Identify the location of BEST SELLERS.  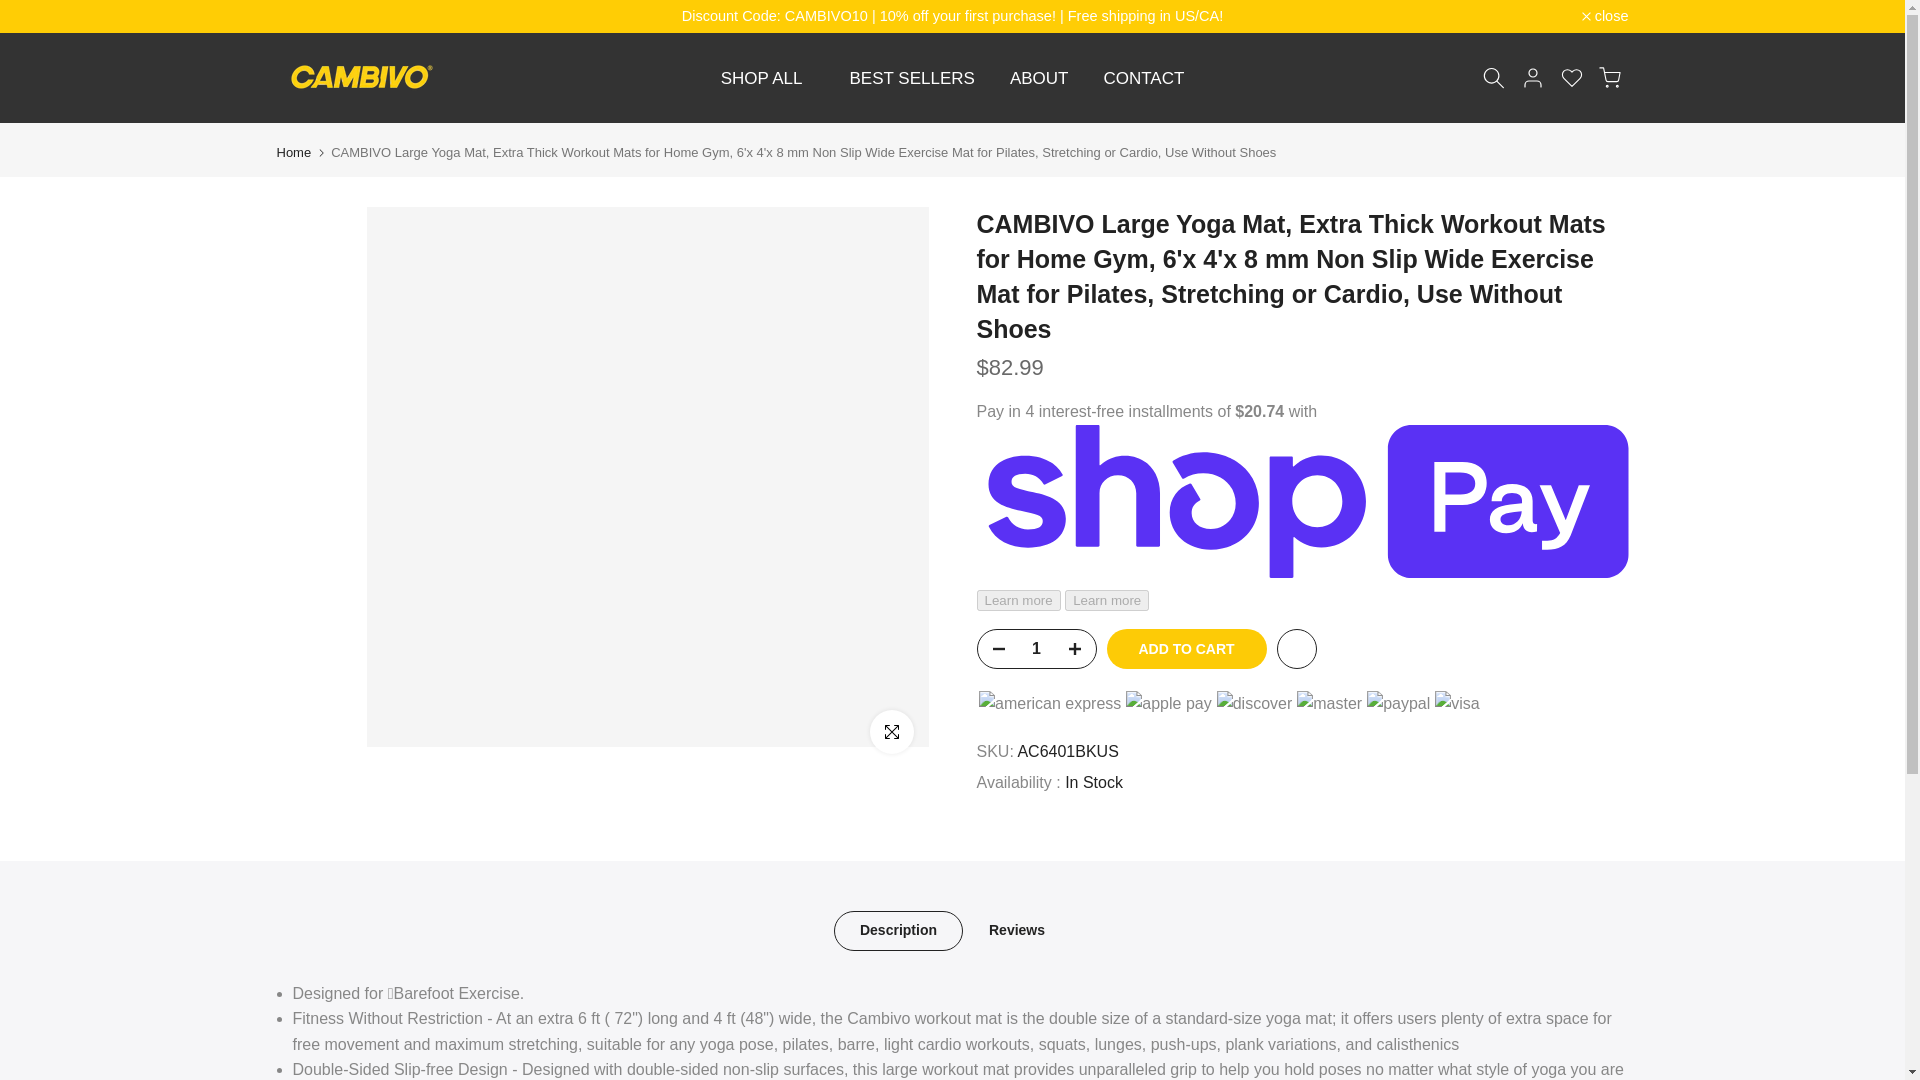
(912, 78).